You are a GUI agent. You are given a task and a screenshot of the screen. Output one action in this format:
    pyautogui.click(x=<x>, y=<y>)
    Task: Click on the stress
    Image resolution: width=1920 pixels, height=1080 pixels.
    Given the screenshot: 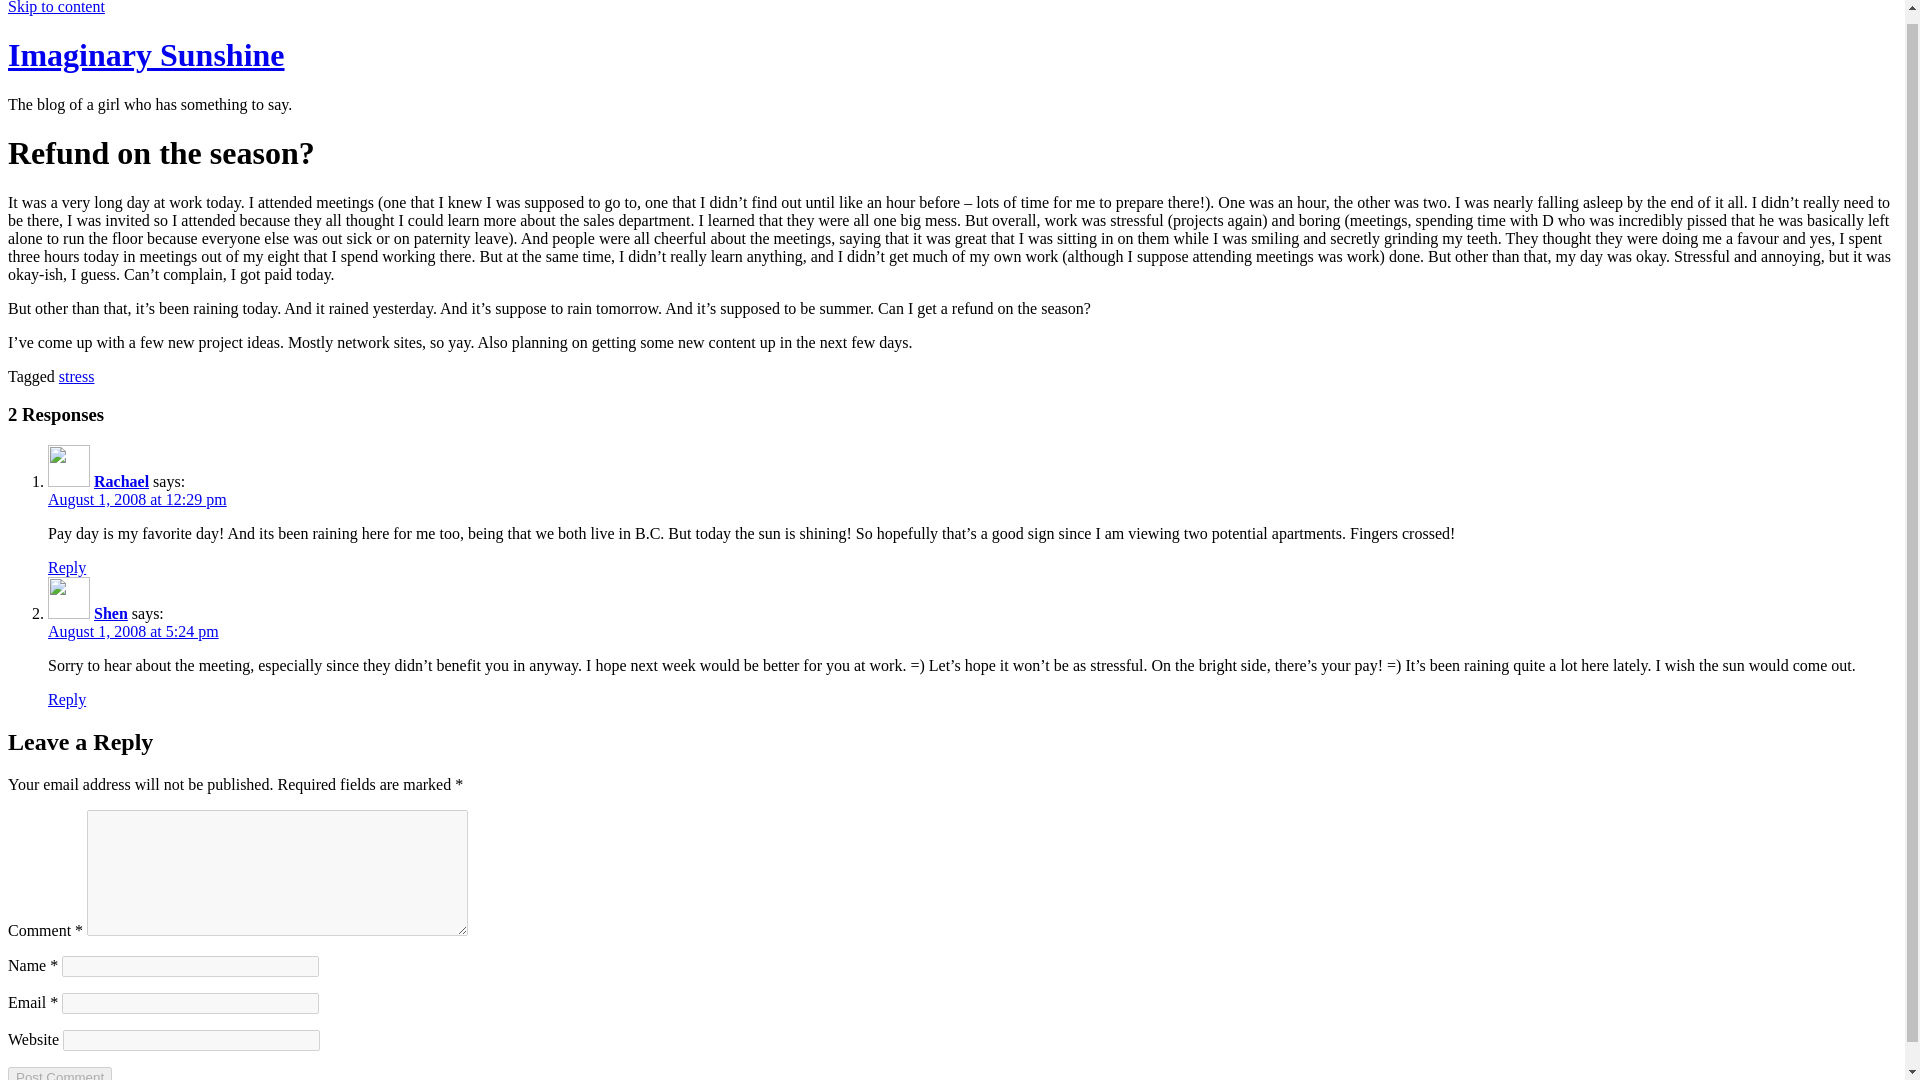 What is the action you would take?
    pyautogui.click(x=76, y=376)
    